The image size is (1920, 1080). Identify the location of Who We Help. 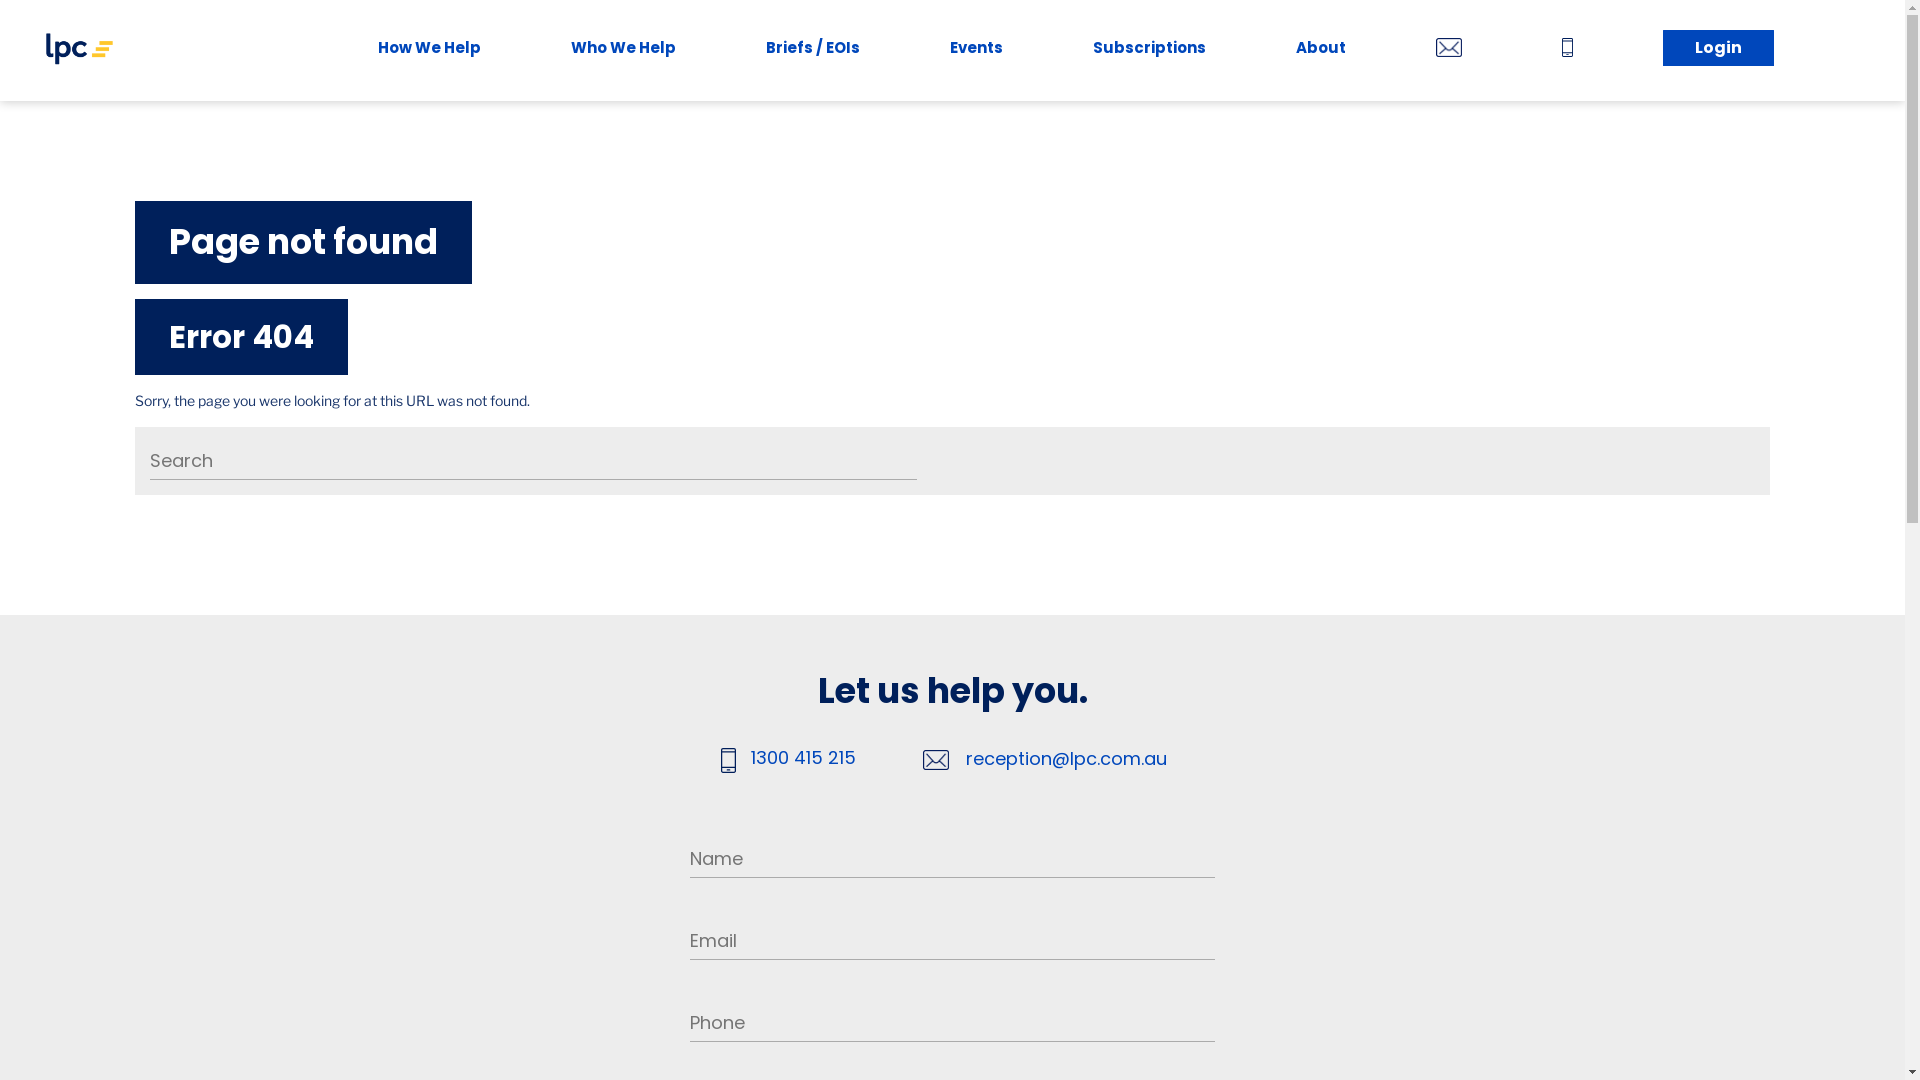
(624, 50).